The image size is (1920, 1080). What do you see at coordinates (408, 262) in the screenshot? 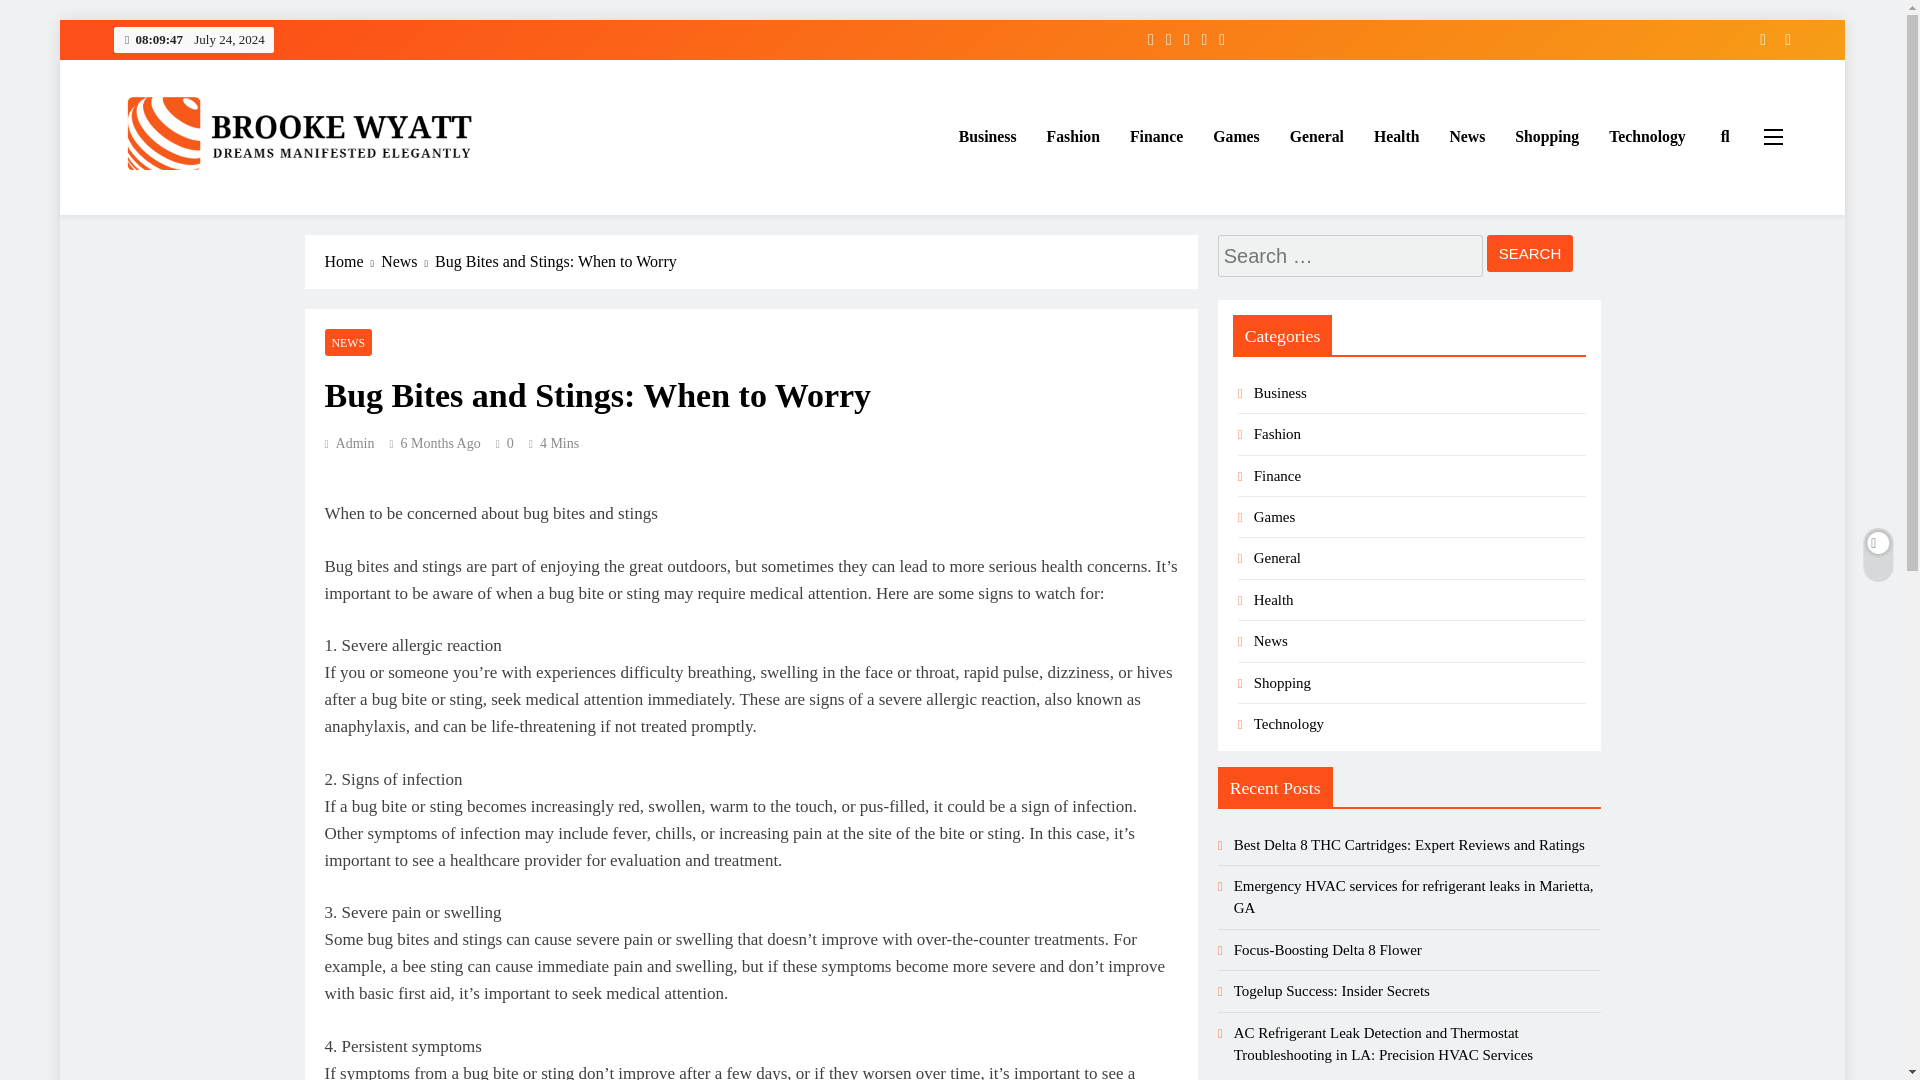
I see `News` at bounding box center [408, 262].